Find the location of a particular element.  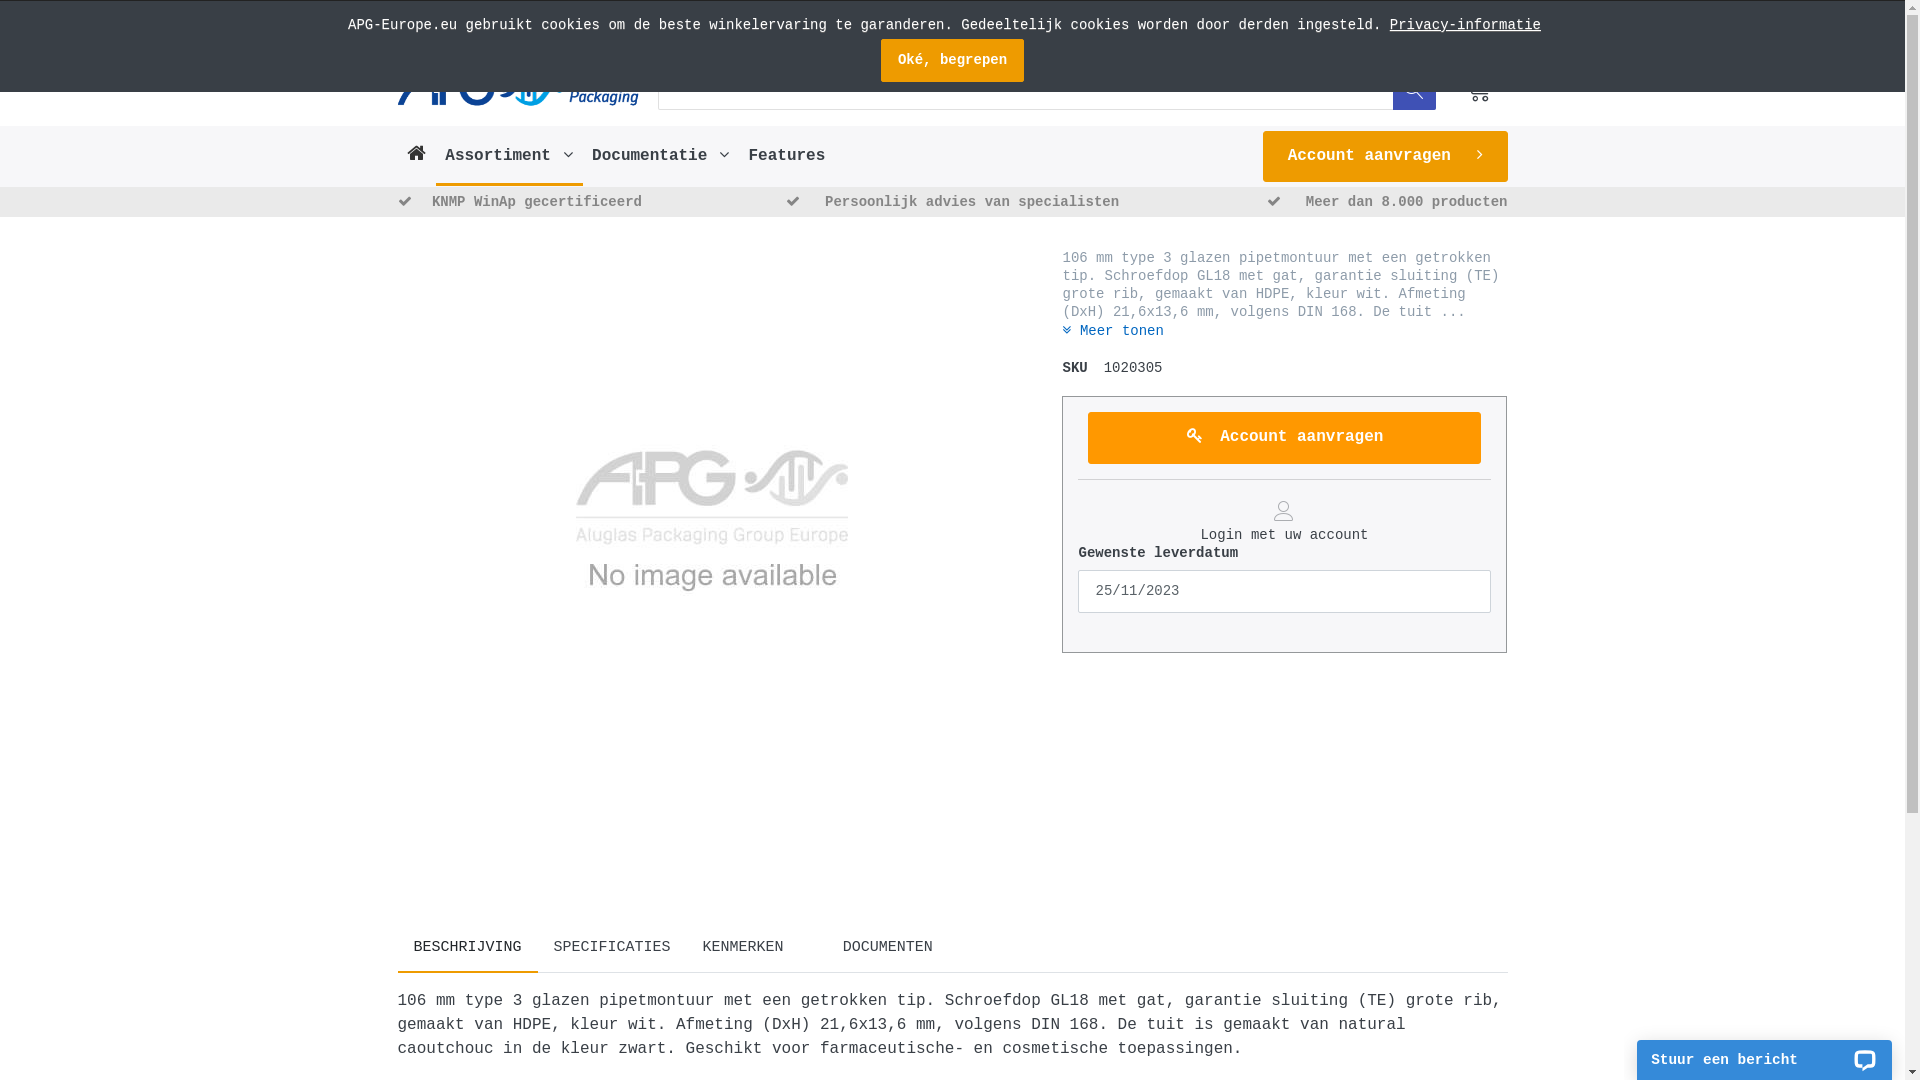

Kennisbank is located at coordinates (778, 36).